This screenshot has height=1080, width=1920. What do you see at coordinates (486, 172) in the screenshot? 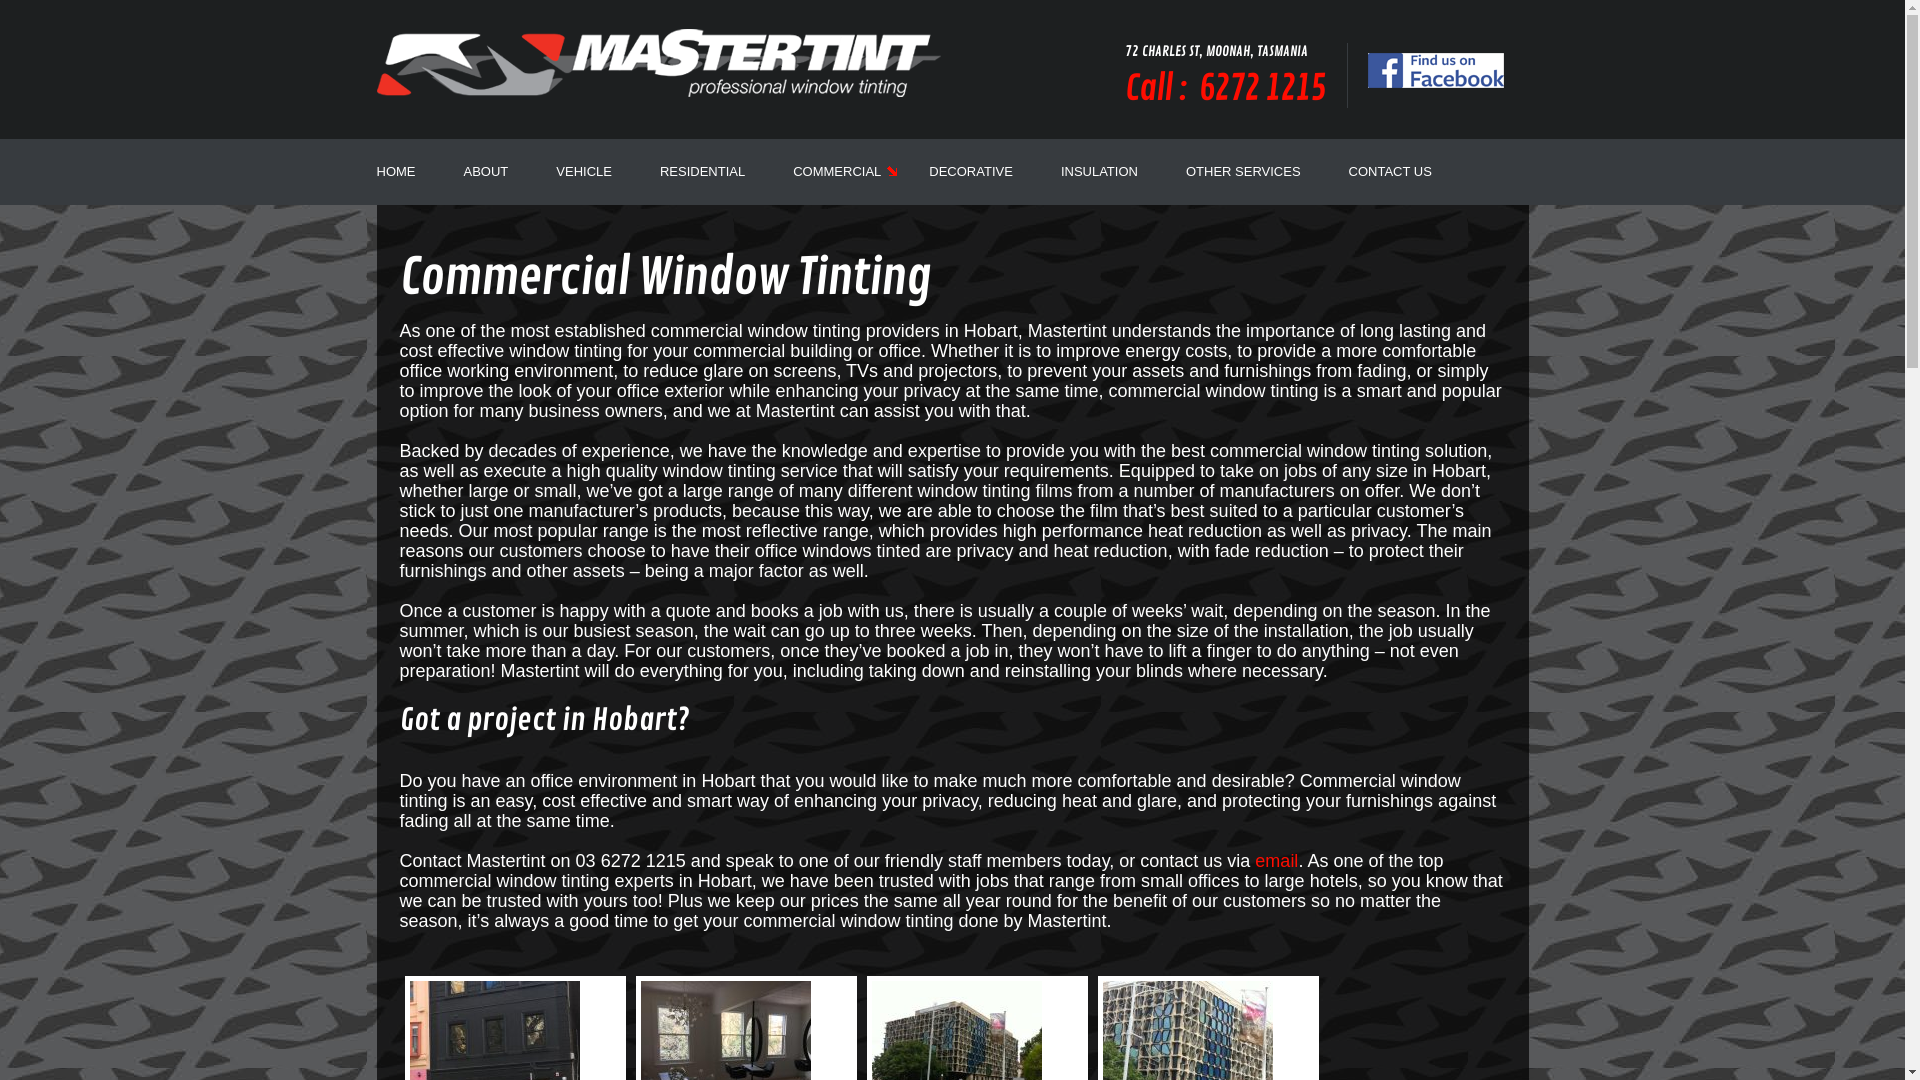
I see `ABOUT` at bounding box center [486, 172].